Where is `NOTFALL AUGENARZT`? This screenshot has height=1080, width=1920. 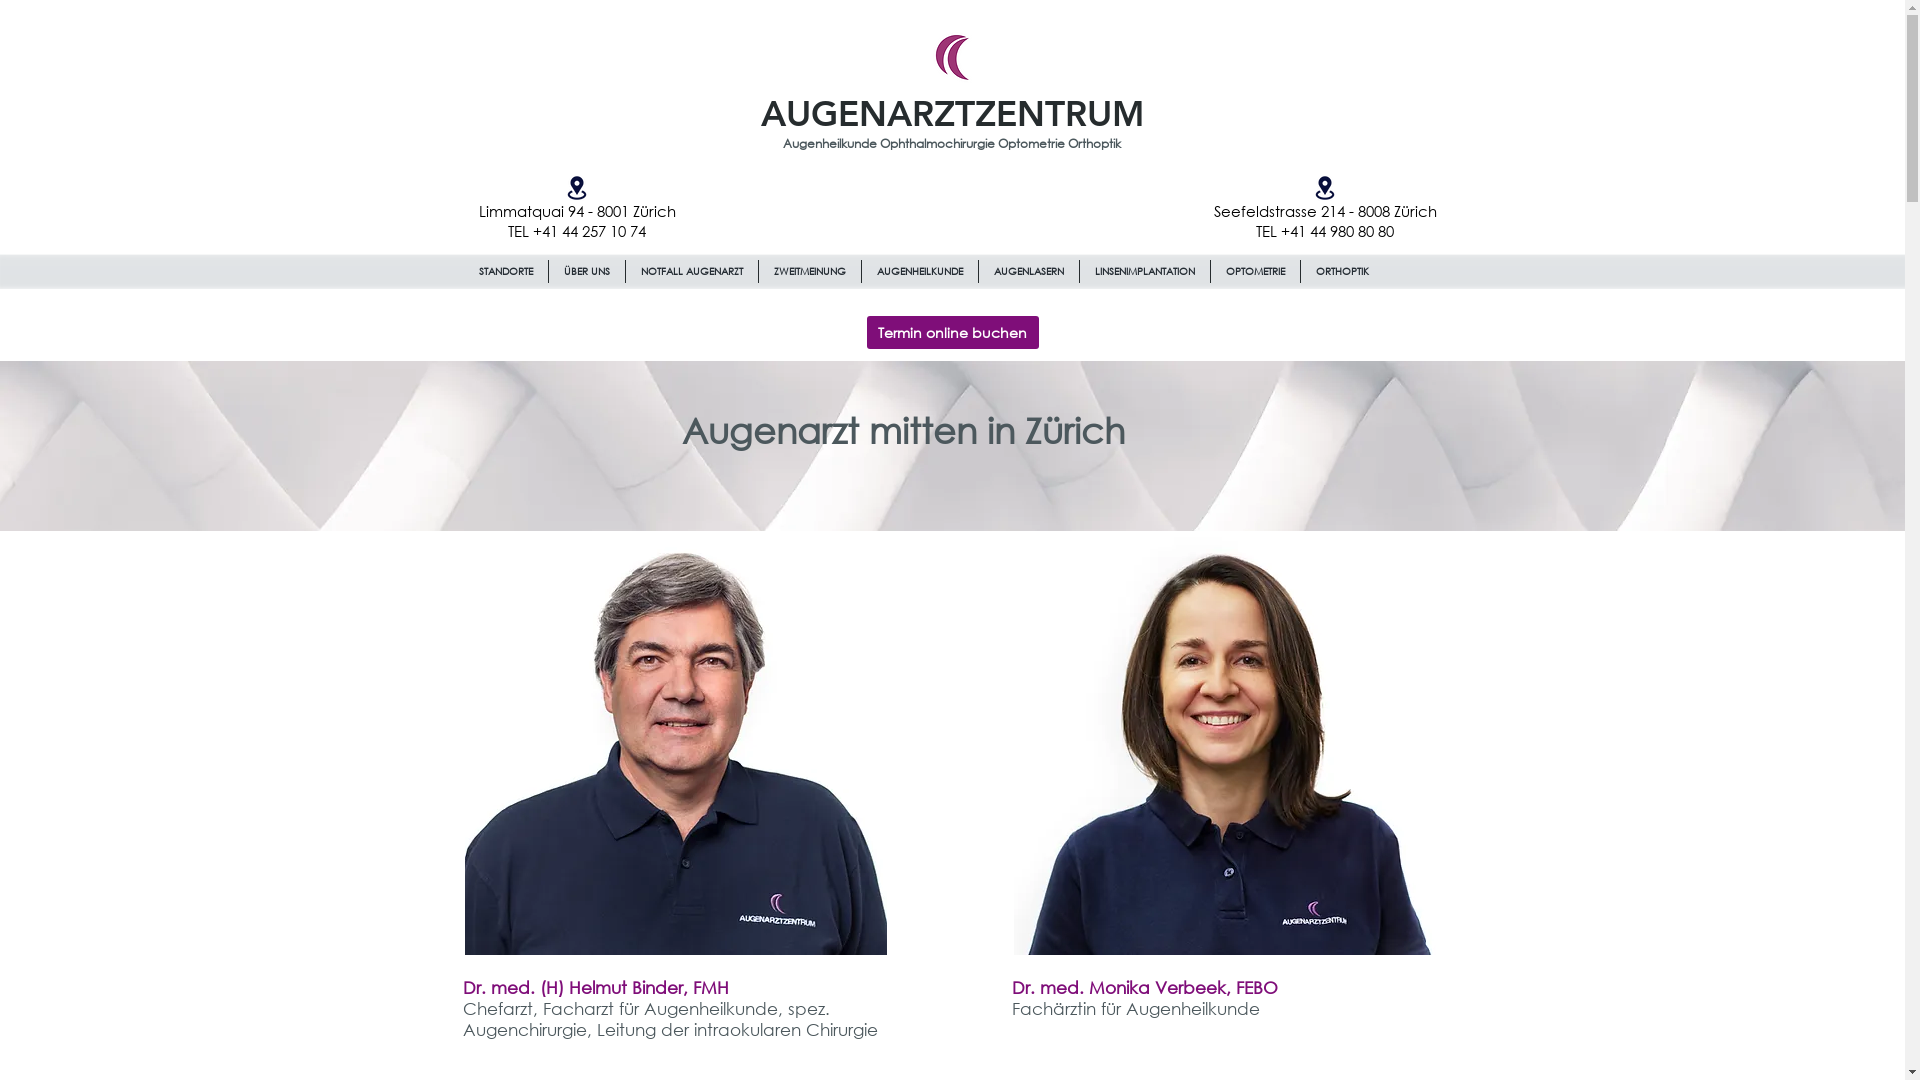
NOTFALL AUGENARZT is located at coordinates (692, 272).